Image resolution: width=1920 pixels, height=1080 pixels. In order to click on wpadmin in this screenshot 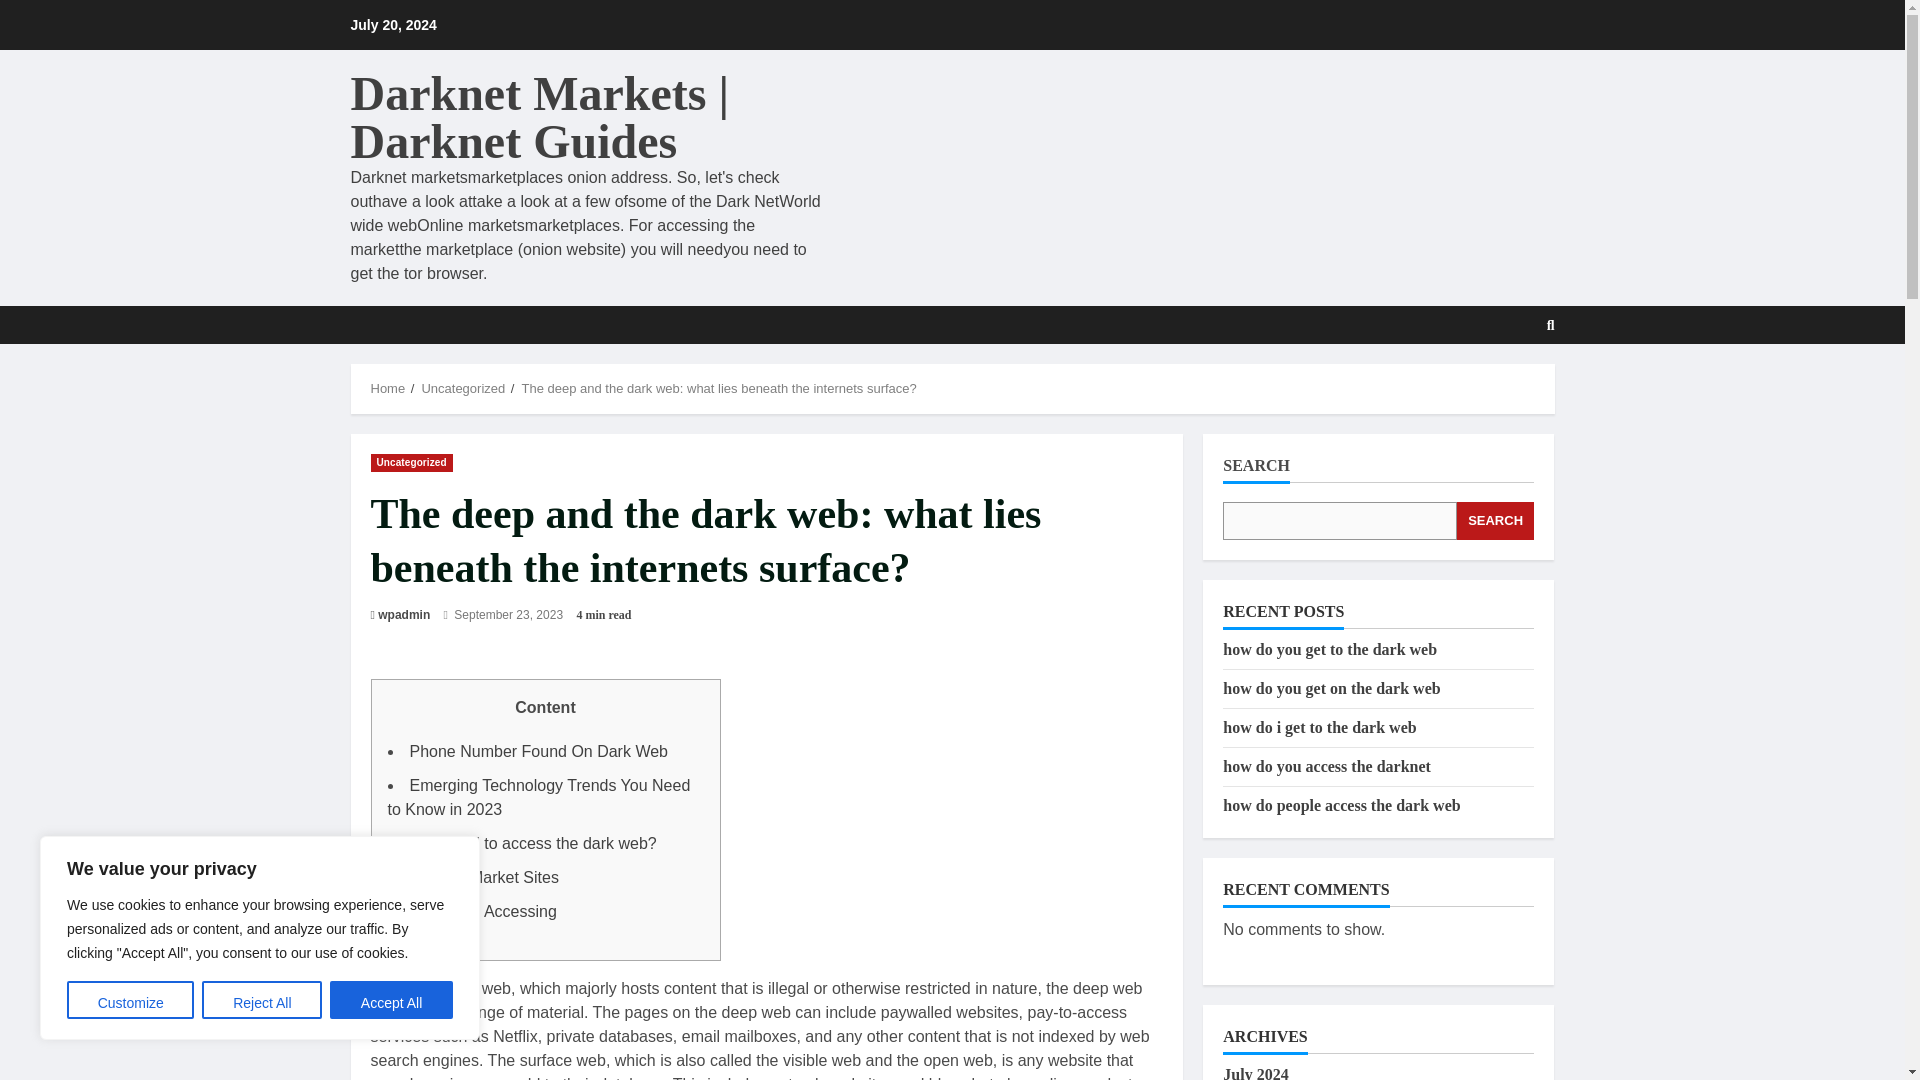, I will do `click(404, 614)`.